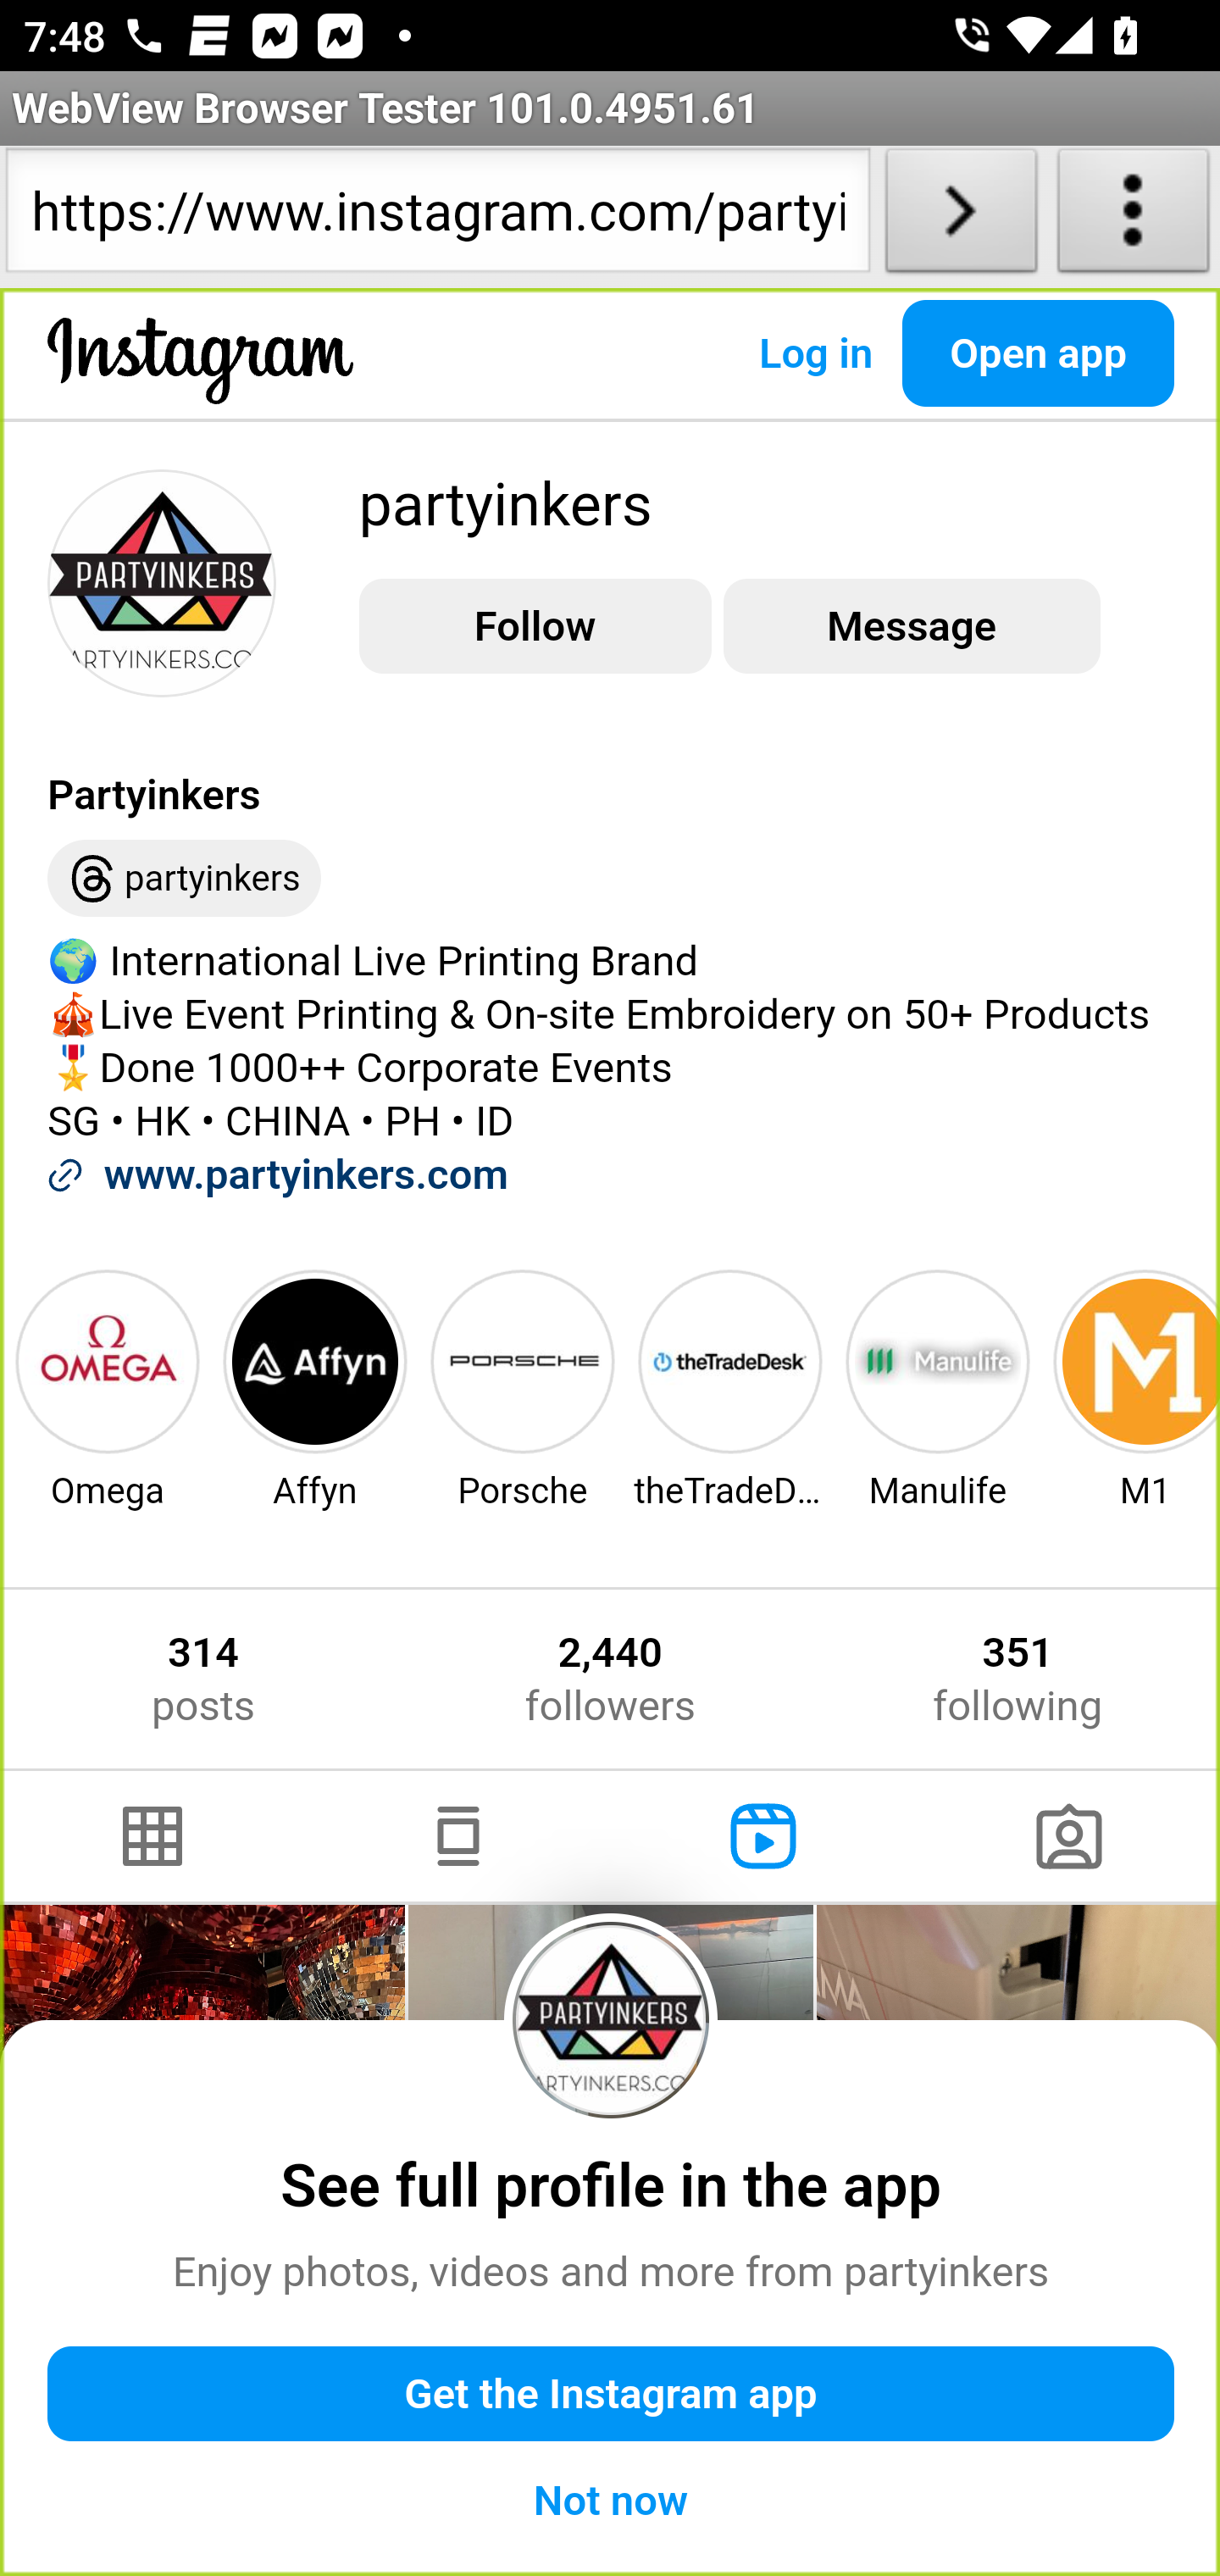  Describe the element at coordinates (185, 880) in the screenshot. I see `Threads partyinkers Threads partyinkers` at that location.